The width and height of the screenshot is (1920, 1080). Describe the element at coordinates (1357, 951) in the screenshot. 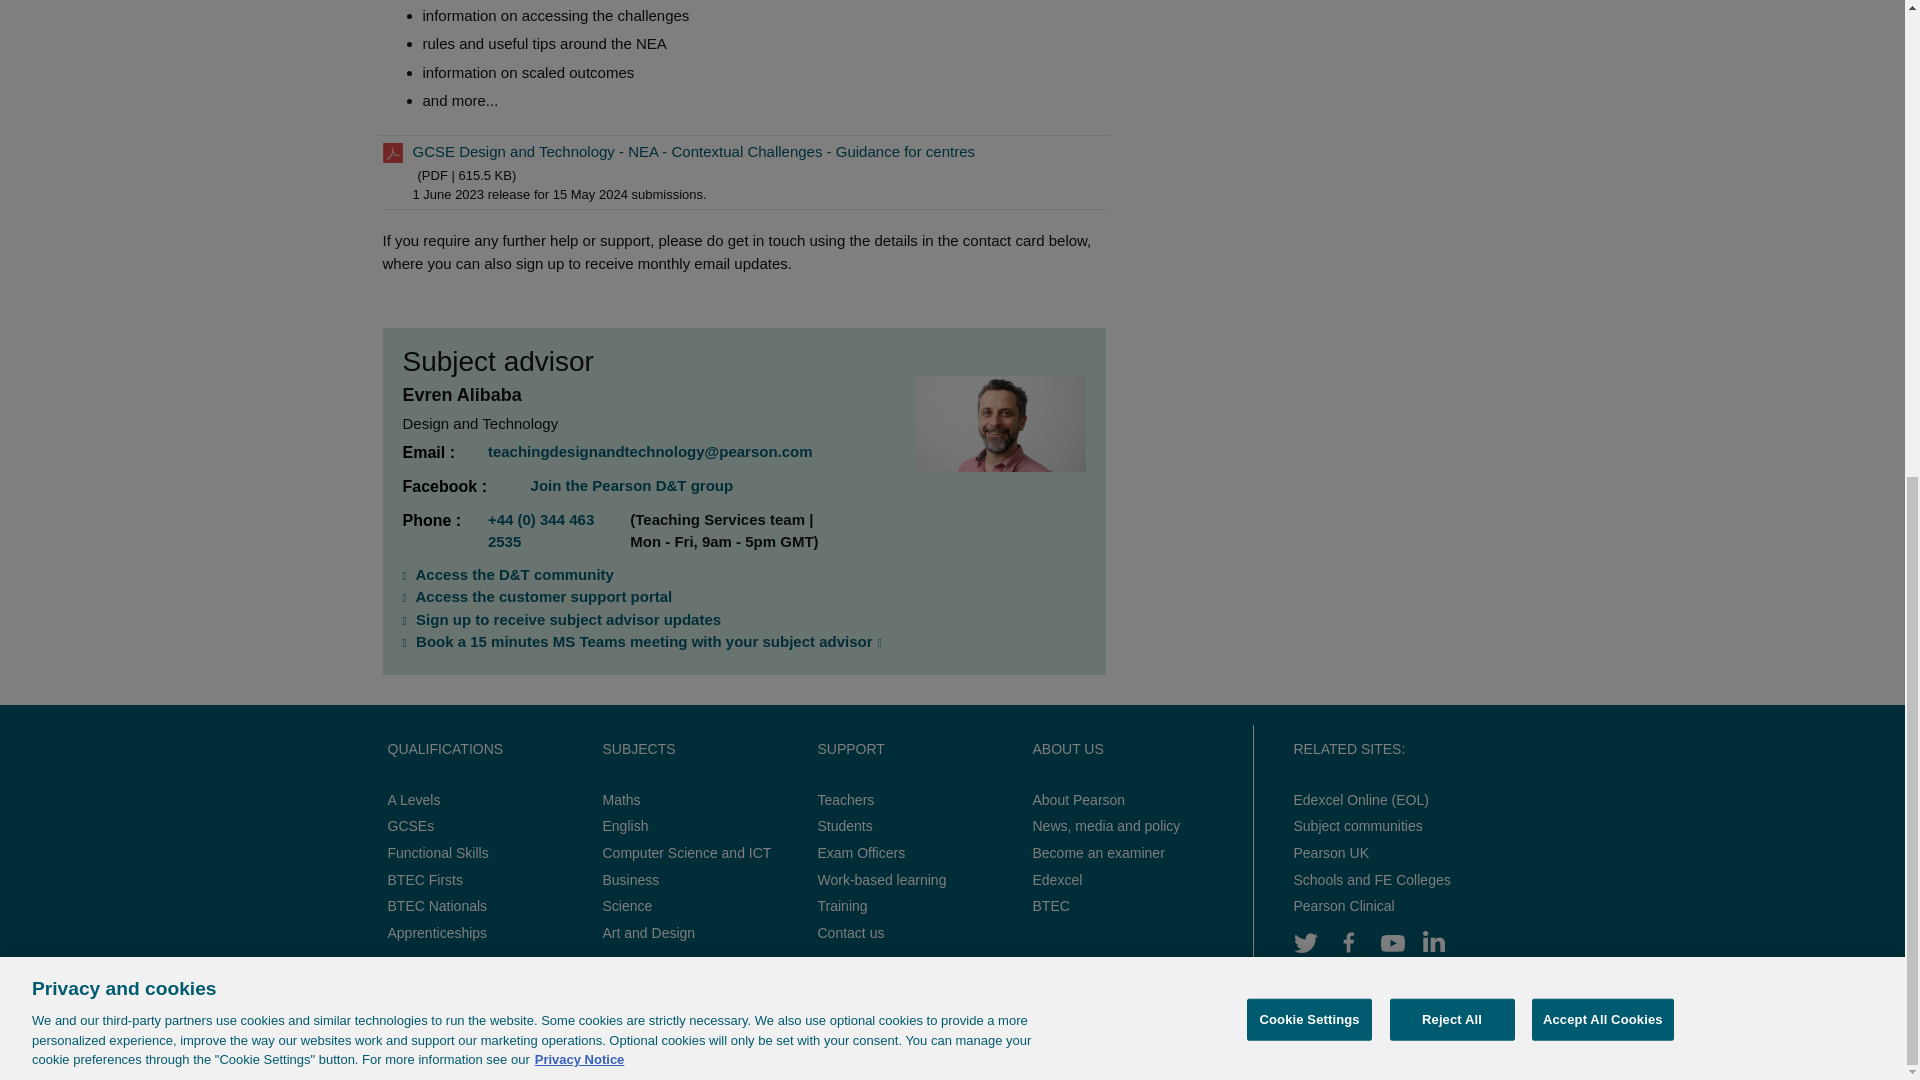

I see `Pearson Plc Facebook profile` at that location.